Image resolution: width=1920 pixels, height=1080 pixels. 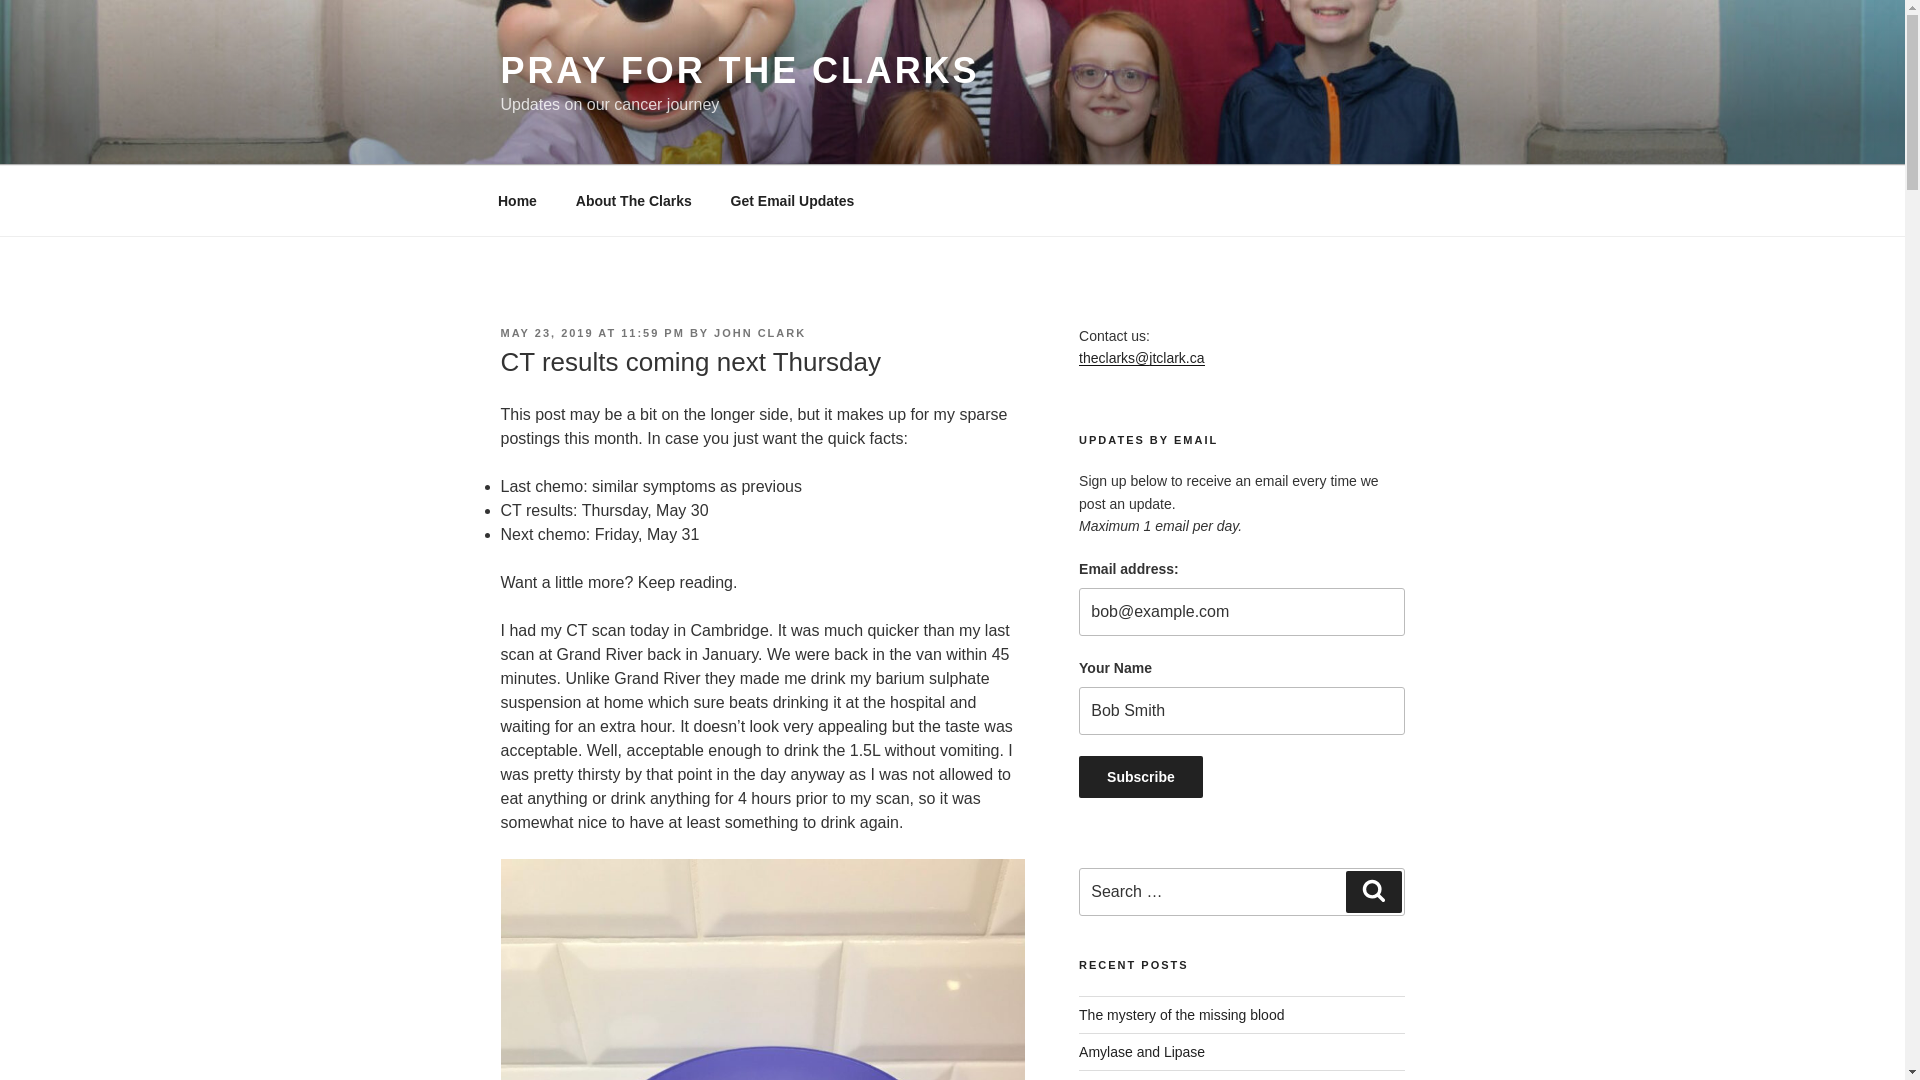 I want to click on JOHN CLARK, so click(x=760, y=333).